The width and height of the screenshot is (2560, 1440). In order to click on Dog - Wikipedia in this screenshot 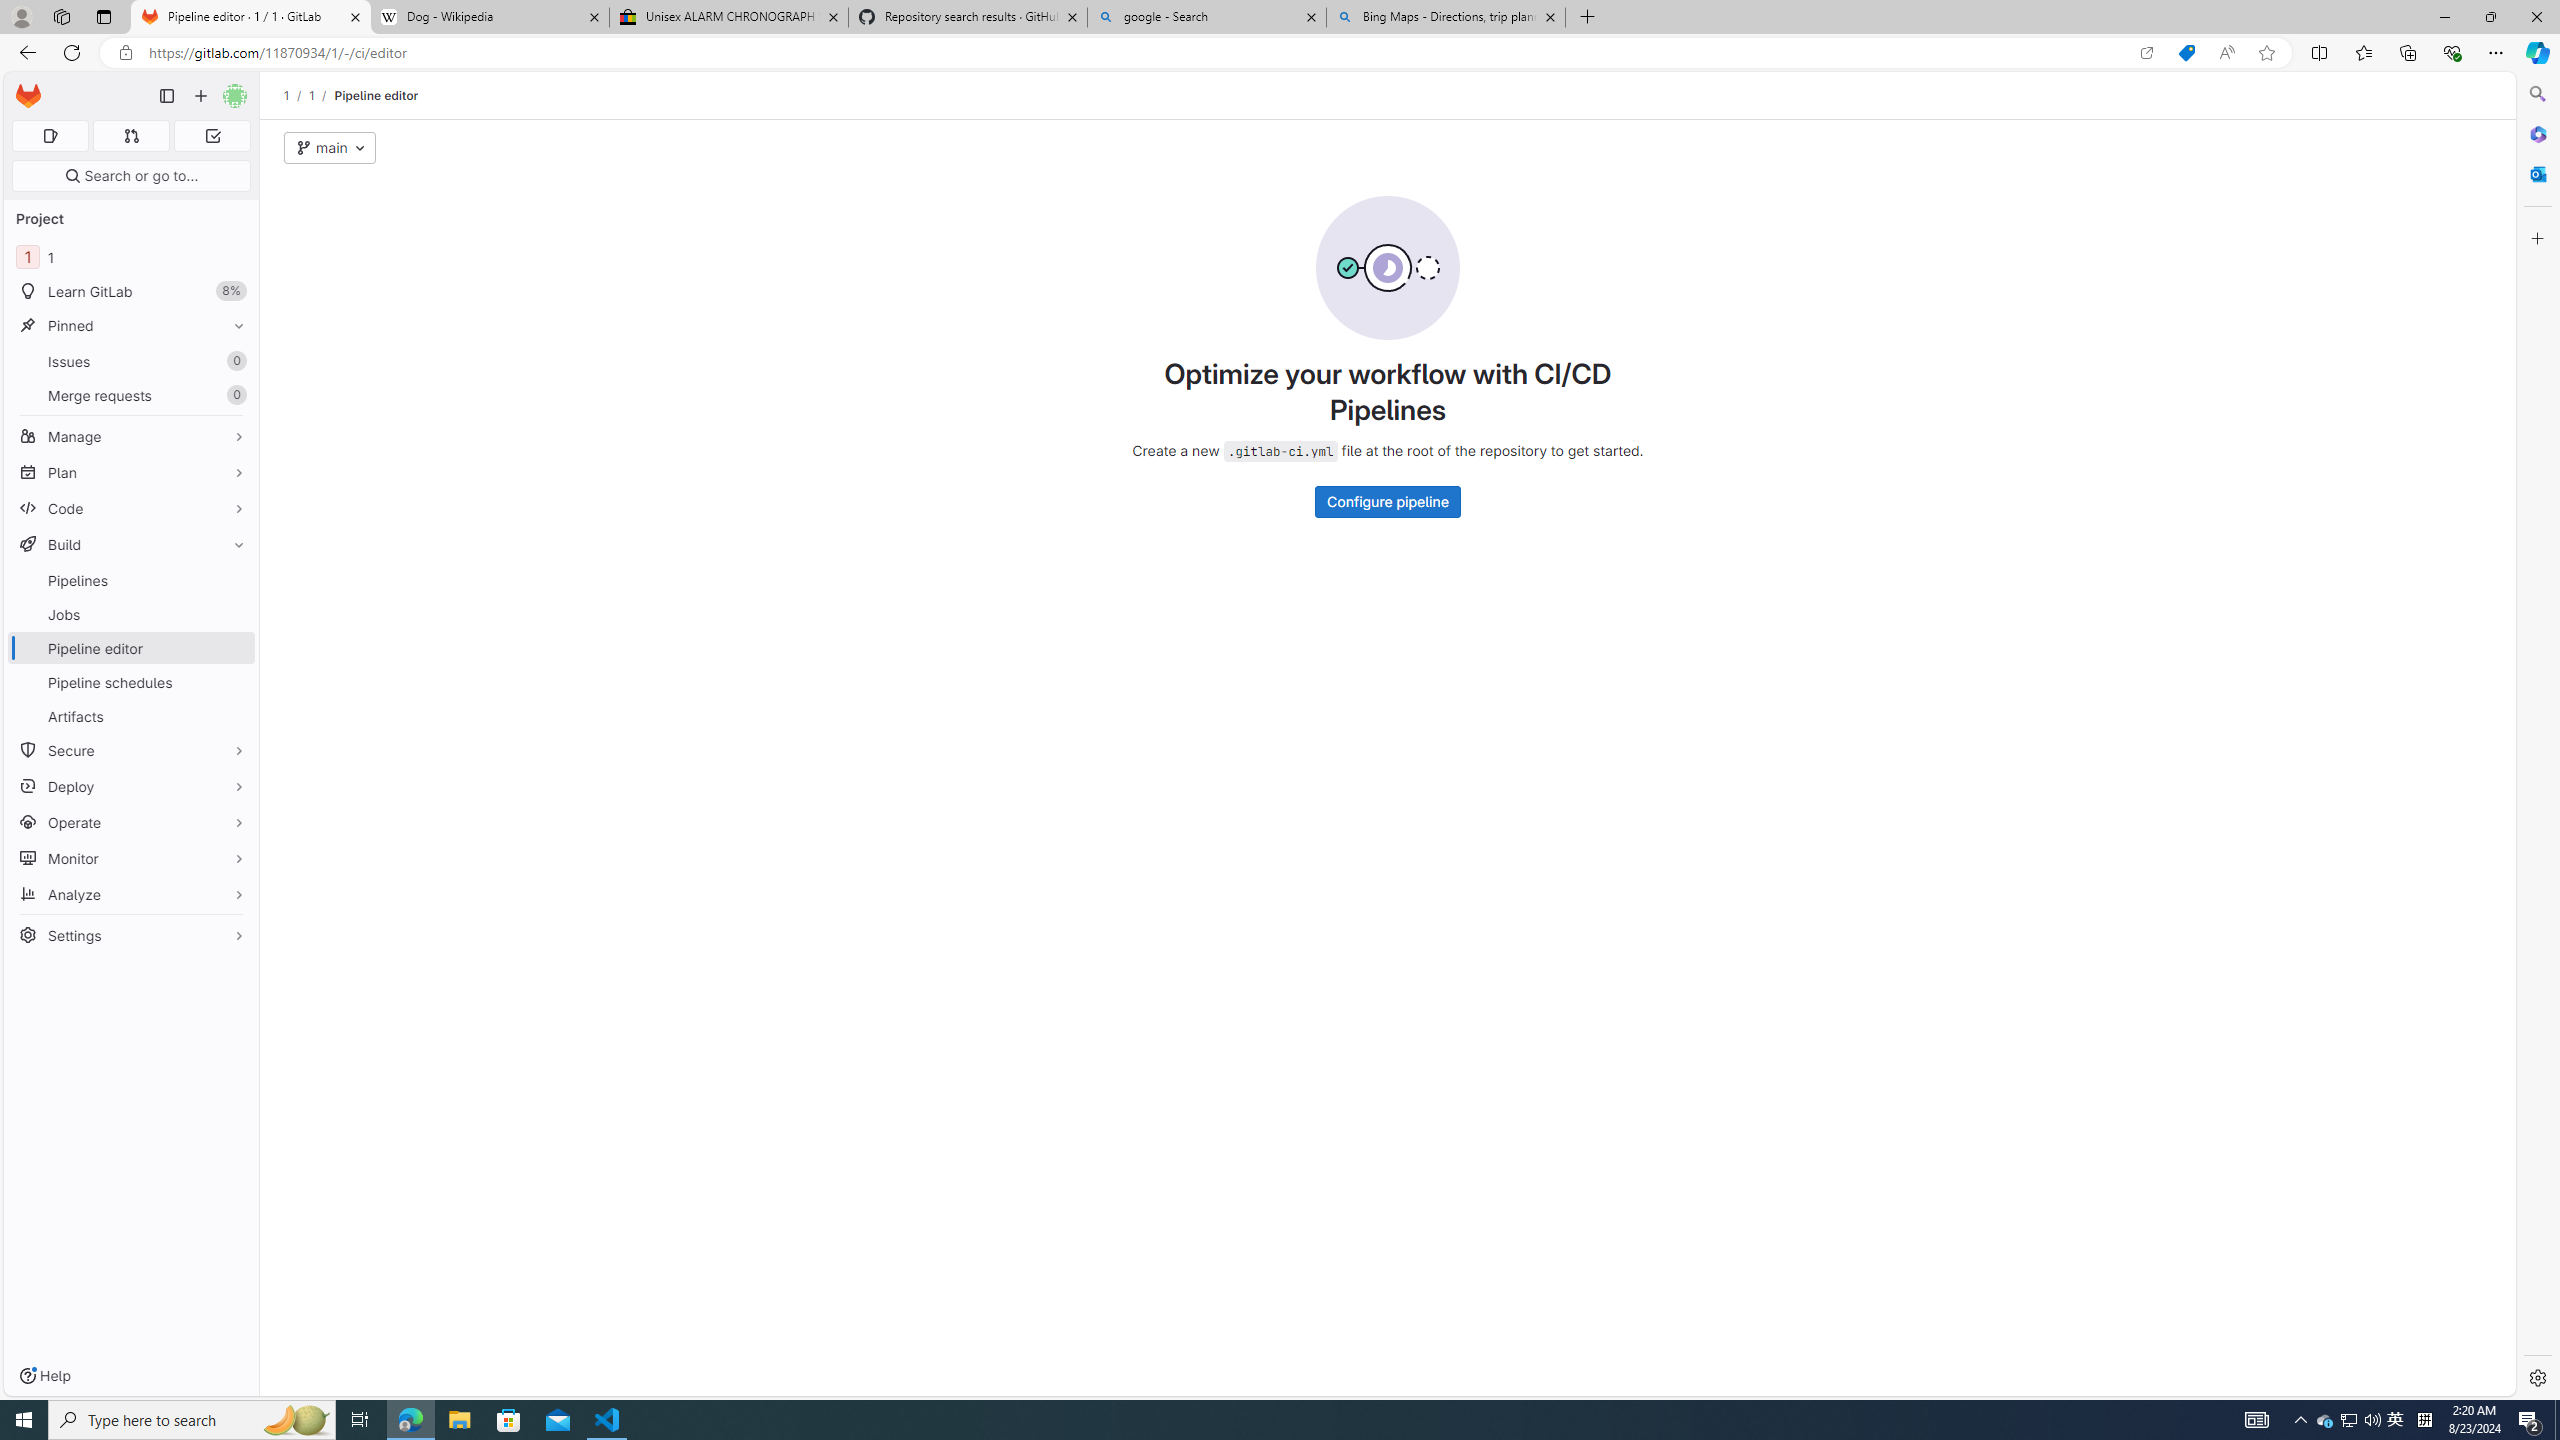, I will do `click(488, 17)`.